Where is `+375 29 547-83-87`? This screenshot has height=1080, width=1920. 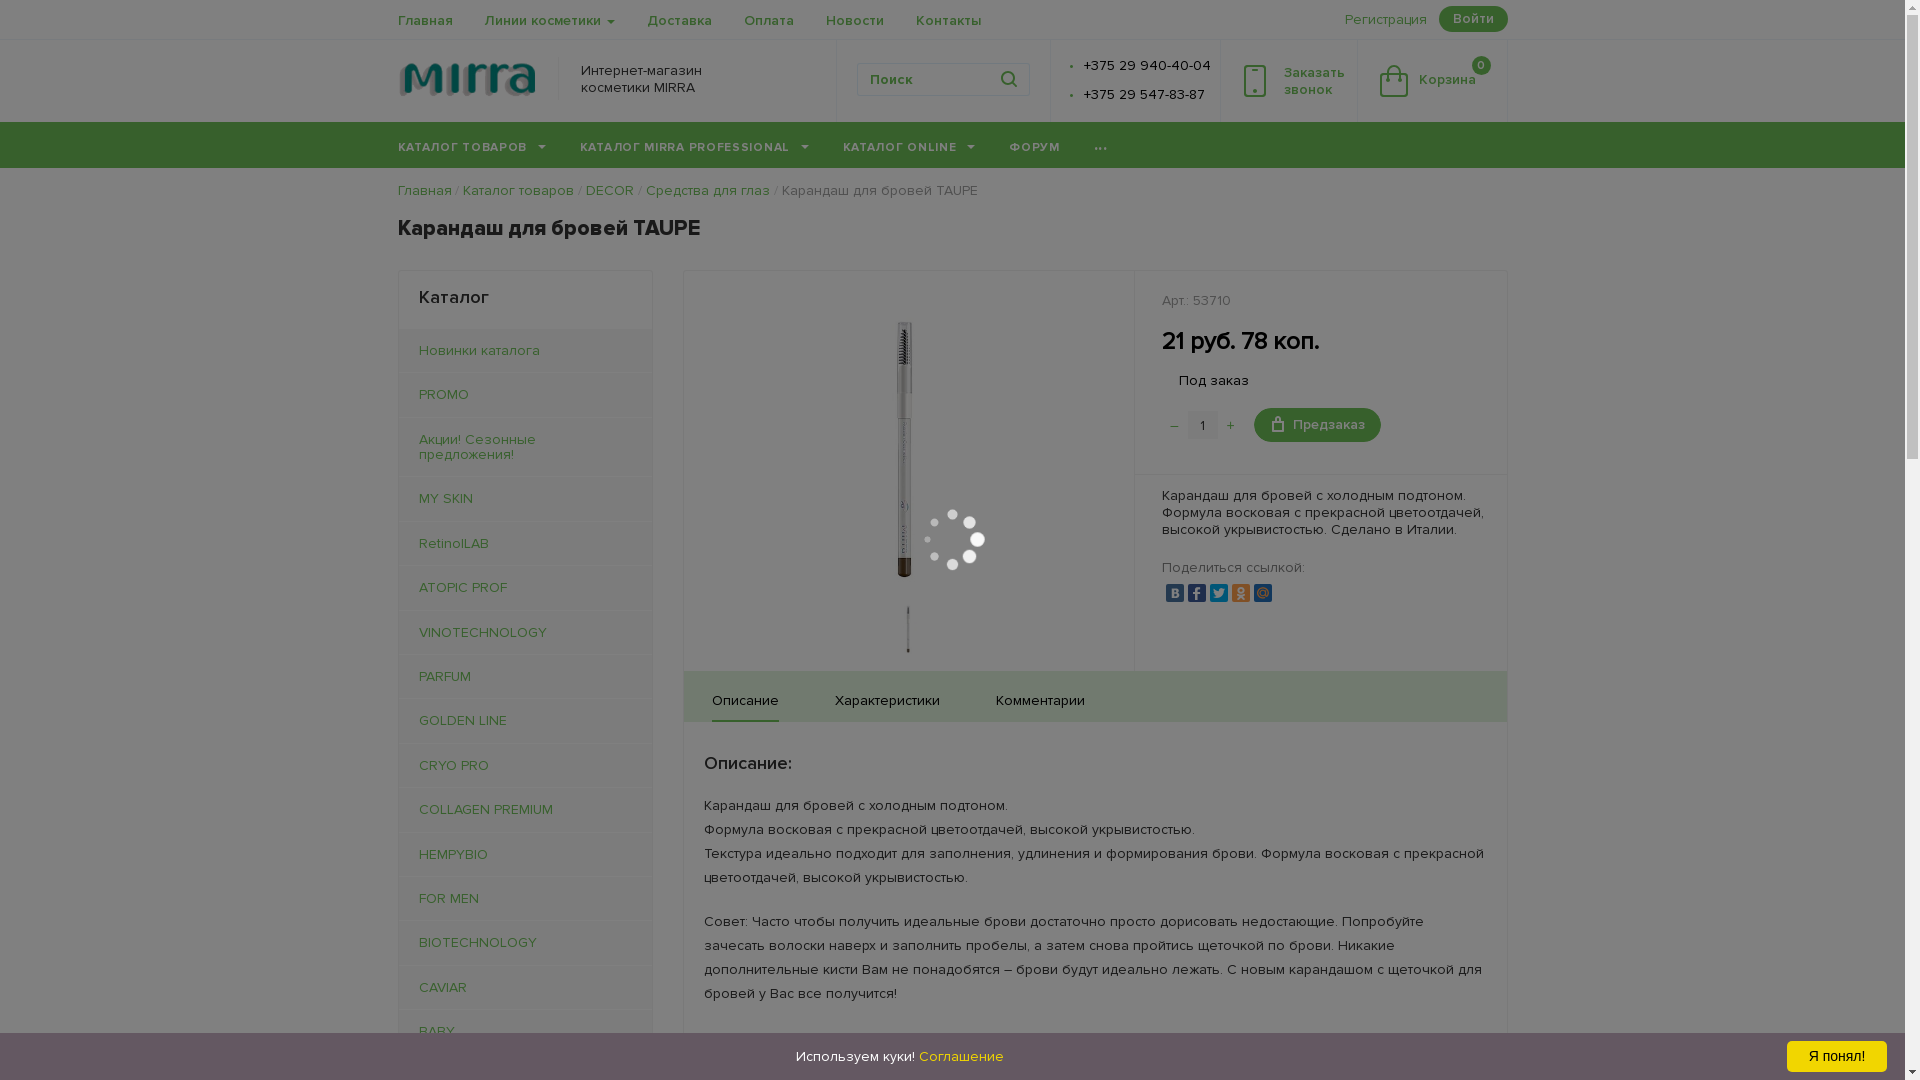 +375 29 547-83-87 is located at coordinates (1144, 94).